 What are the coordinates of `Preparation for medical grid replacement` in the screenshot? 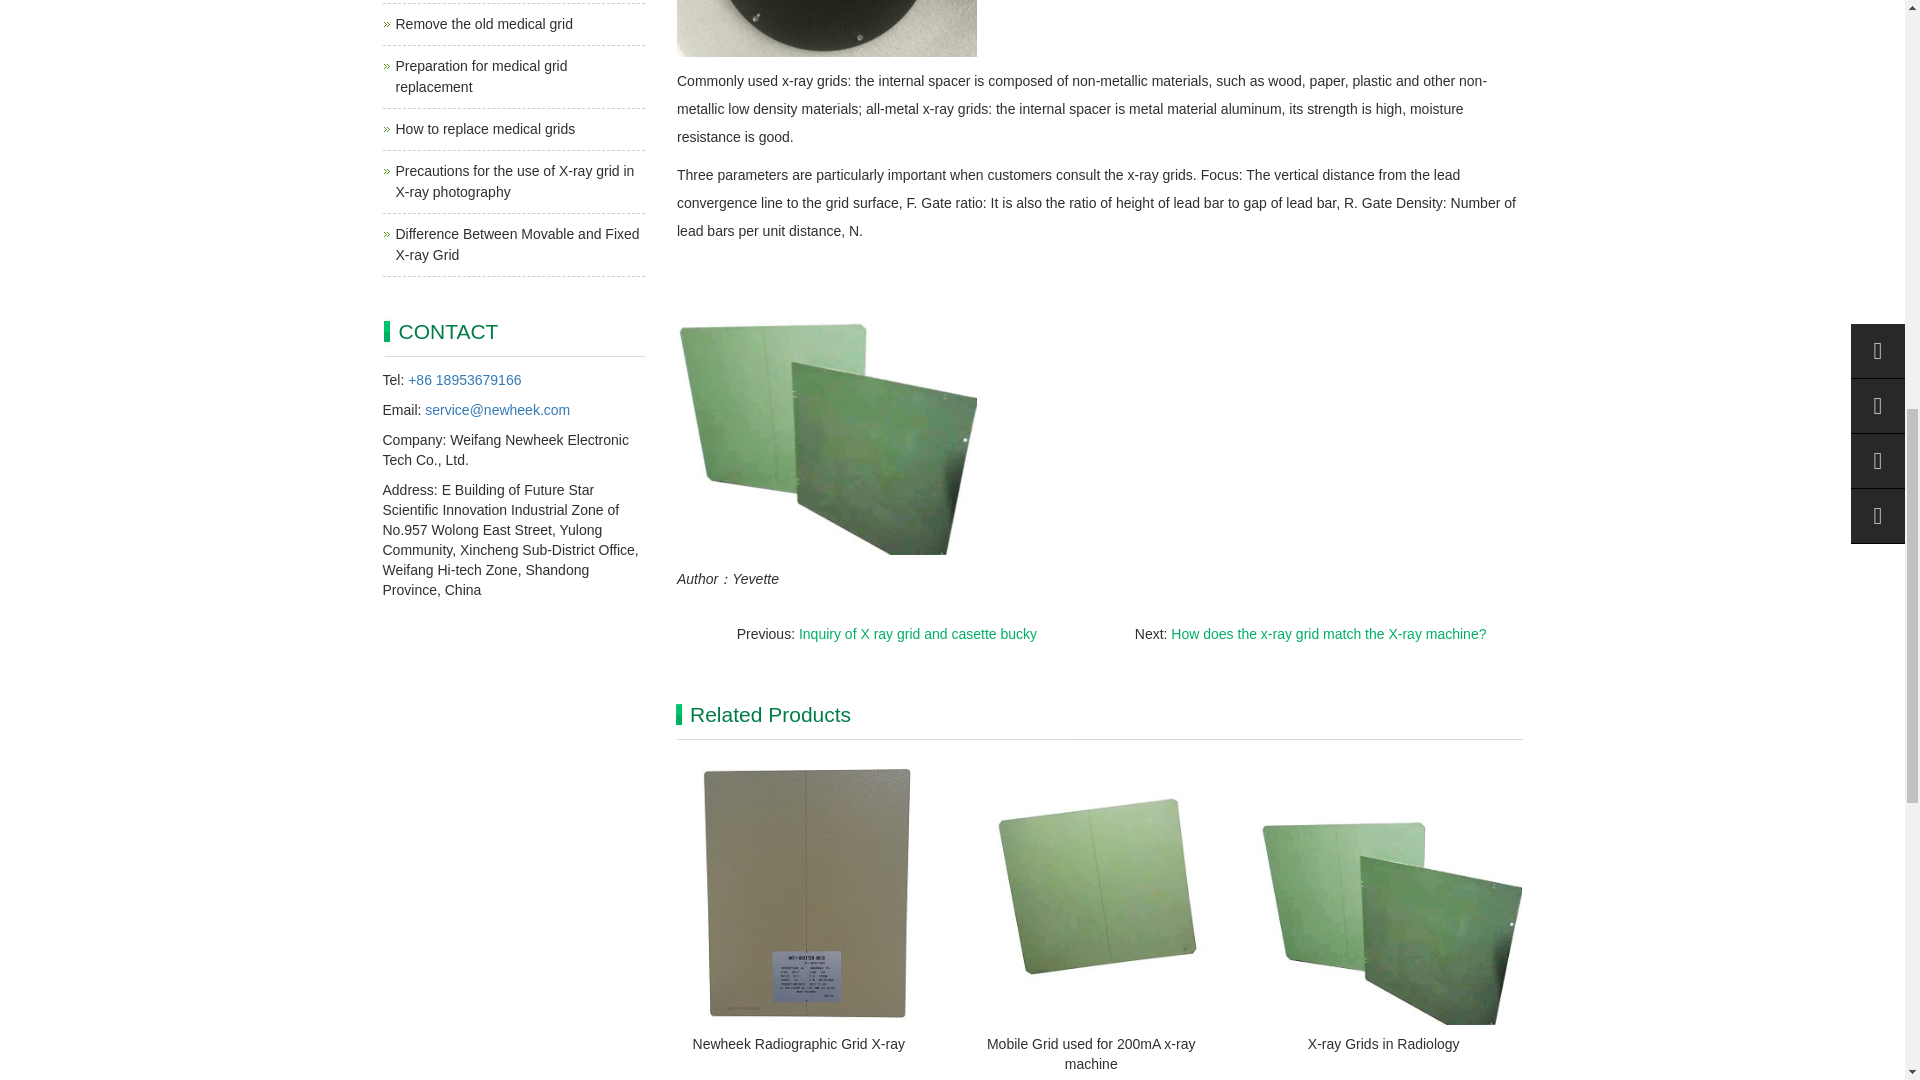 It's located at (482, 76).